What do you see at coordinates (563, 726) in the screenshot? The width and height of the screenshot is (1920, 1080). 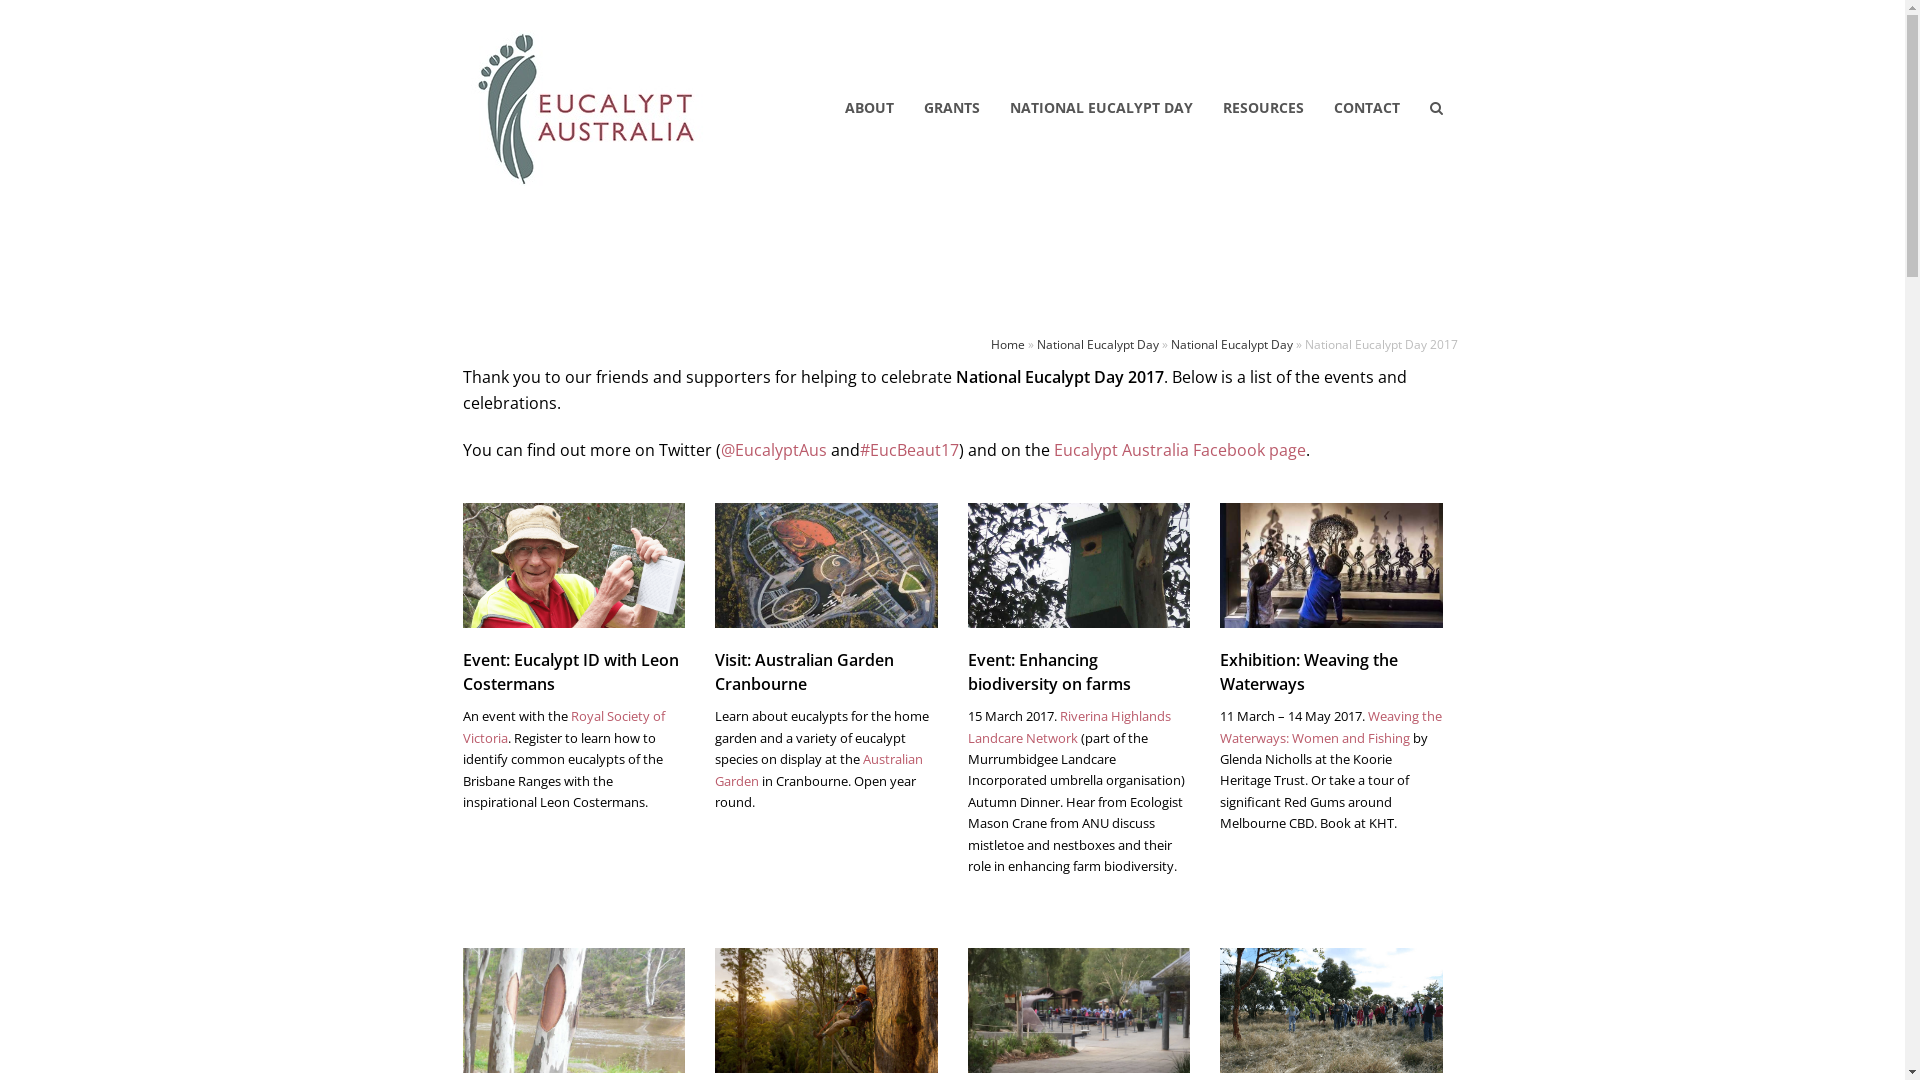 I see `Royal Society of Victoria` at bounding box center [563, 726].